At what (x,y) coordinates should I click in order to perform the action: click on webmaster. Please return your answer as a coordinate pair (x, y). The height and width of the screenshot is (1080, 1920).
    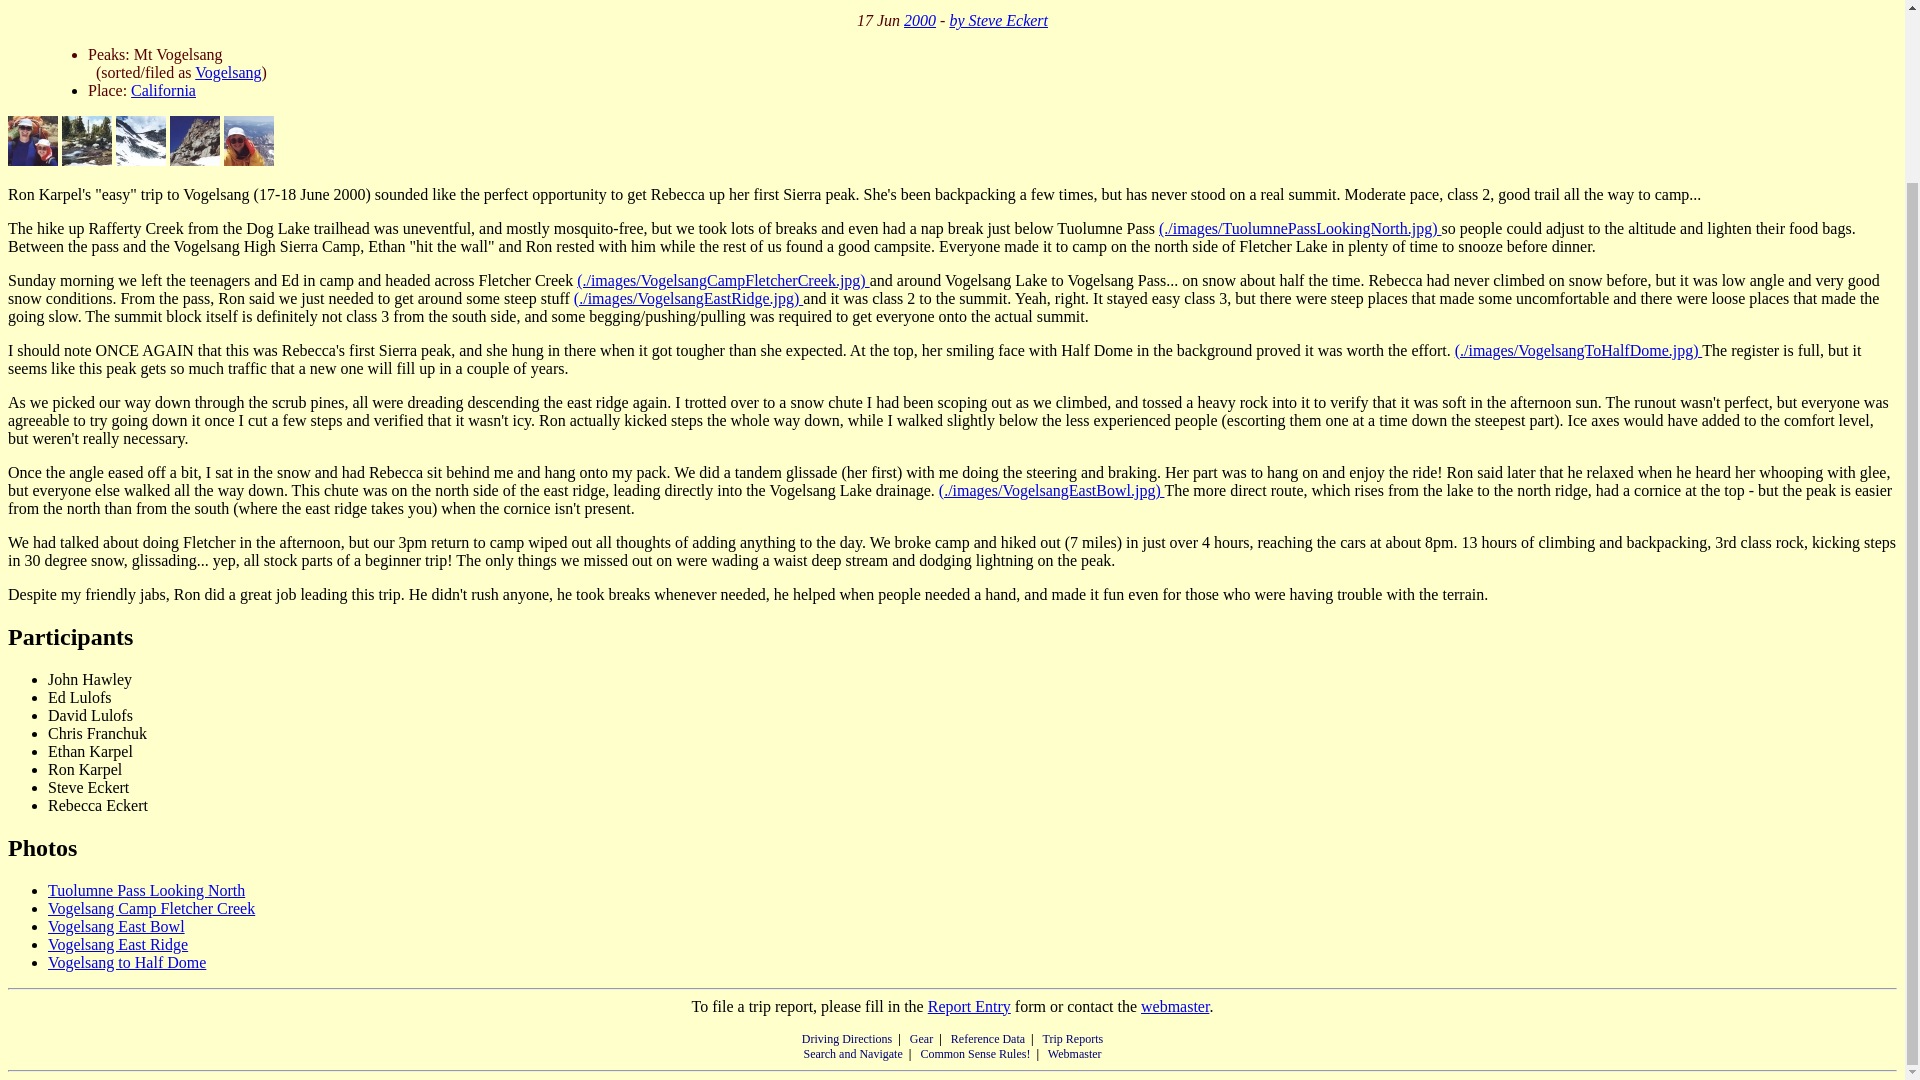
    Looking at the image, I should click on (1174, 1006).